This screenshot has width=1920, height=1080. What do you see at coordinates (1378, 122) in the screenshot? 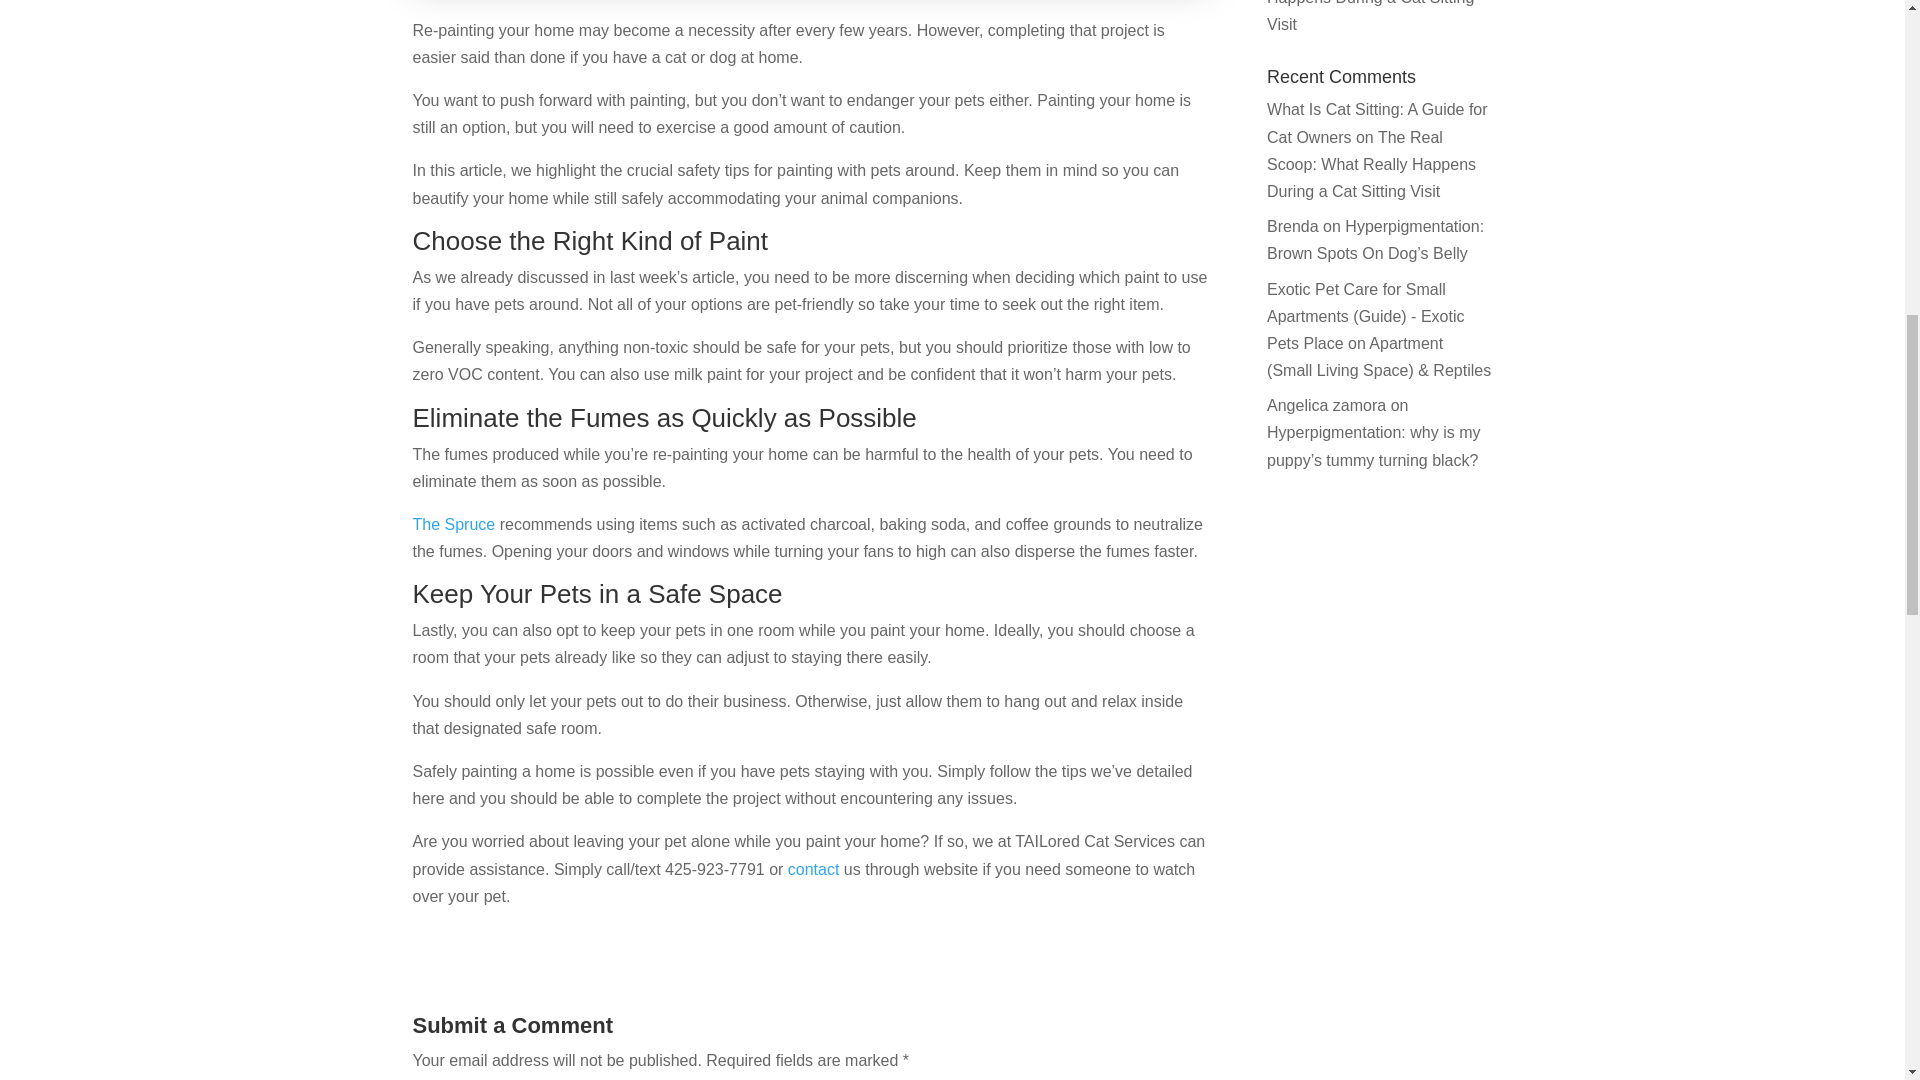
I see `What Is Cat Sitting: A Guide for Cat Owners` at bounding box center [1378, 122].